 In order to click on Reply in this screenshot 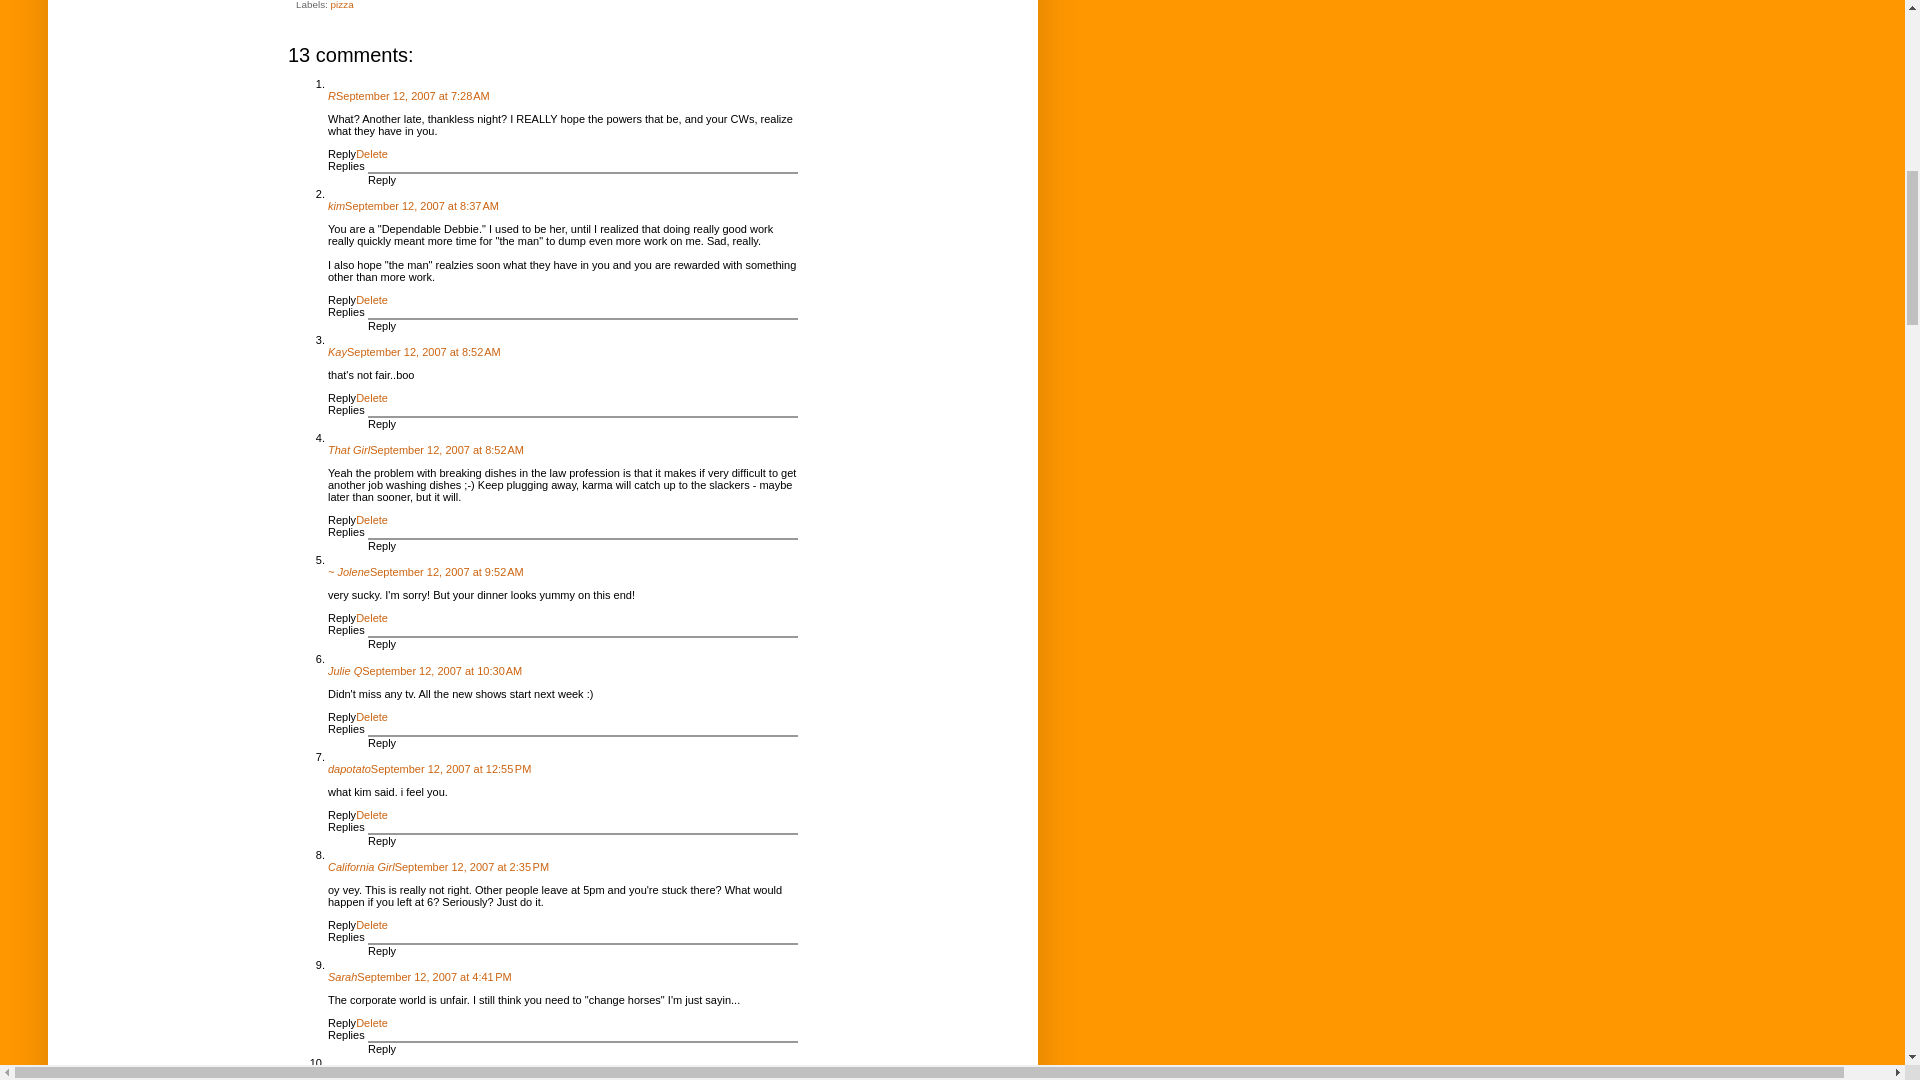, I will do `click(342, 153)`.